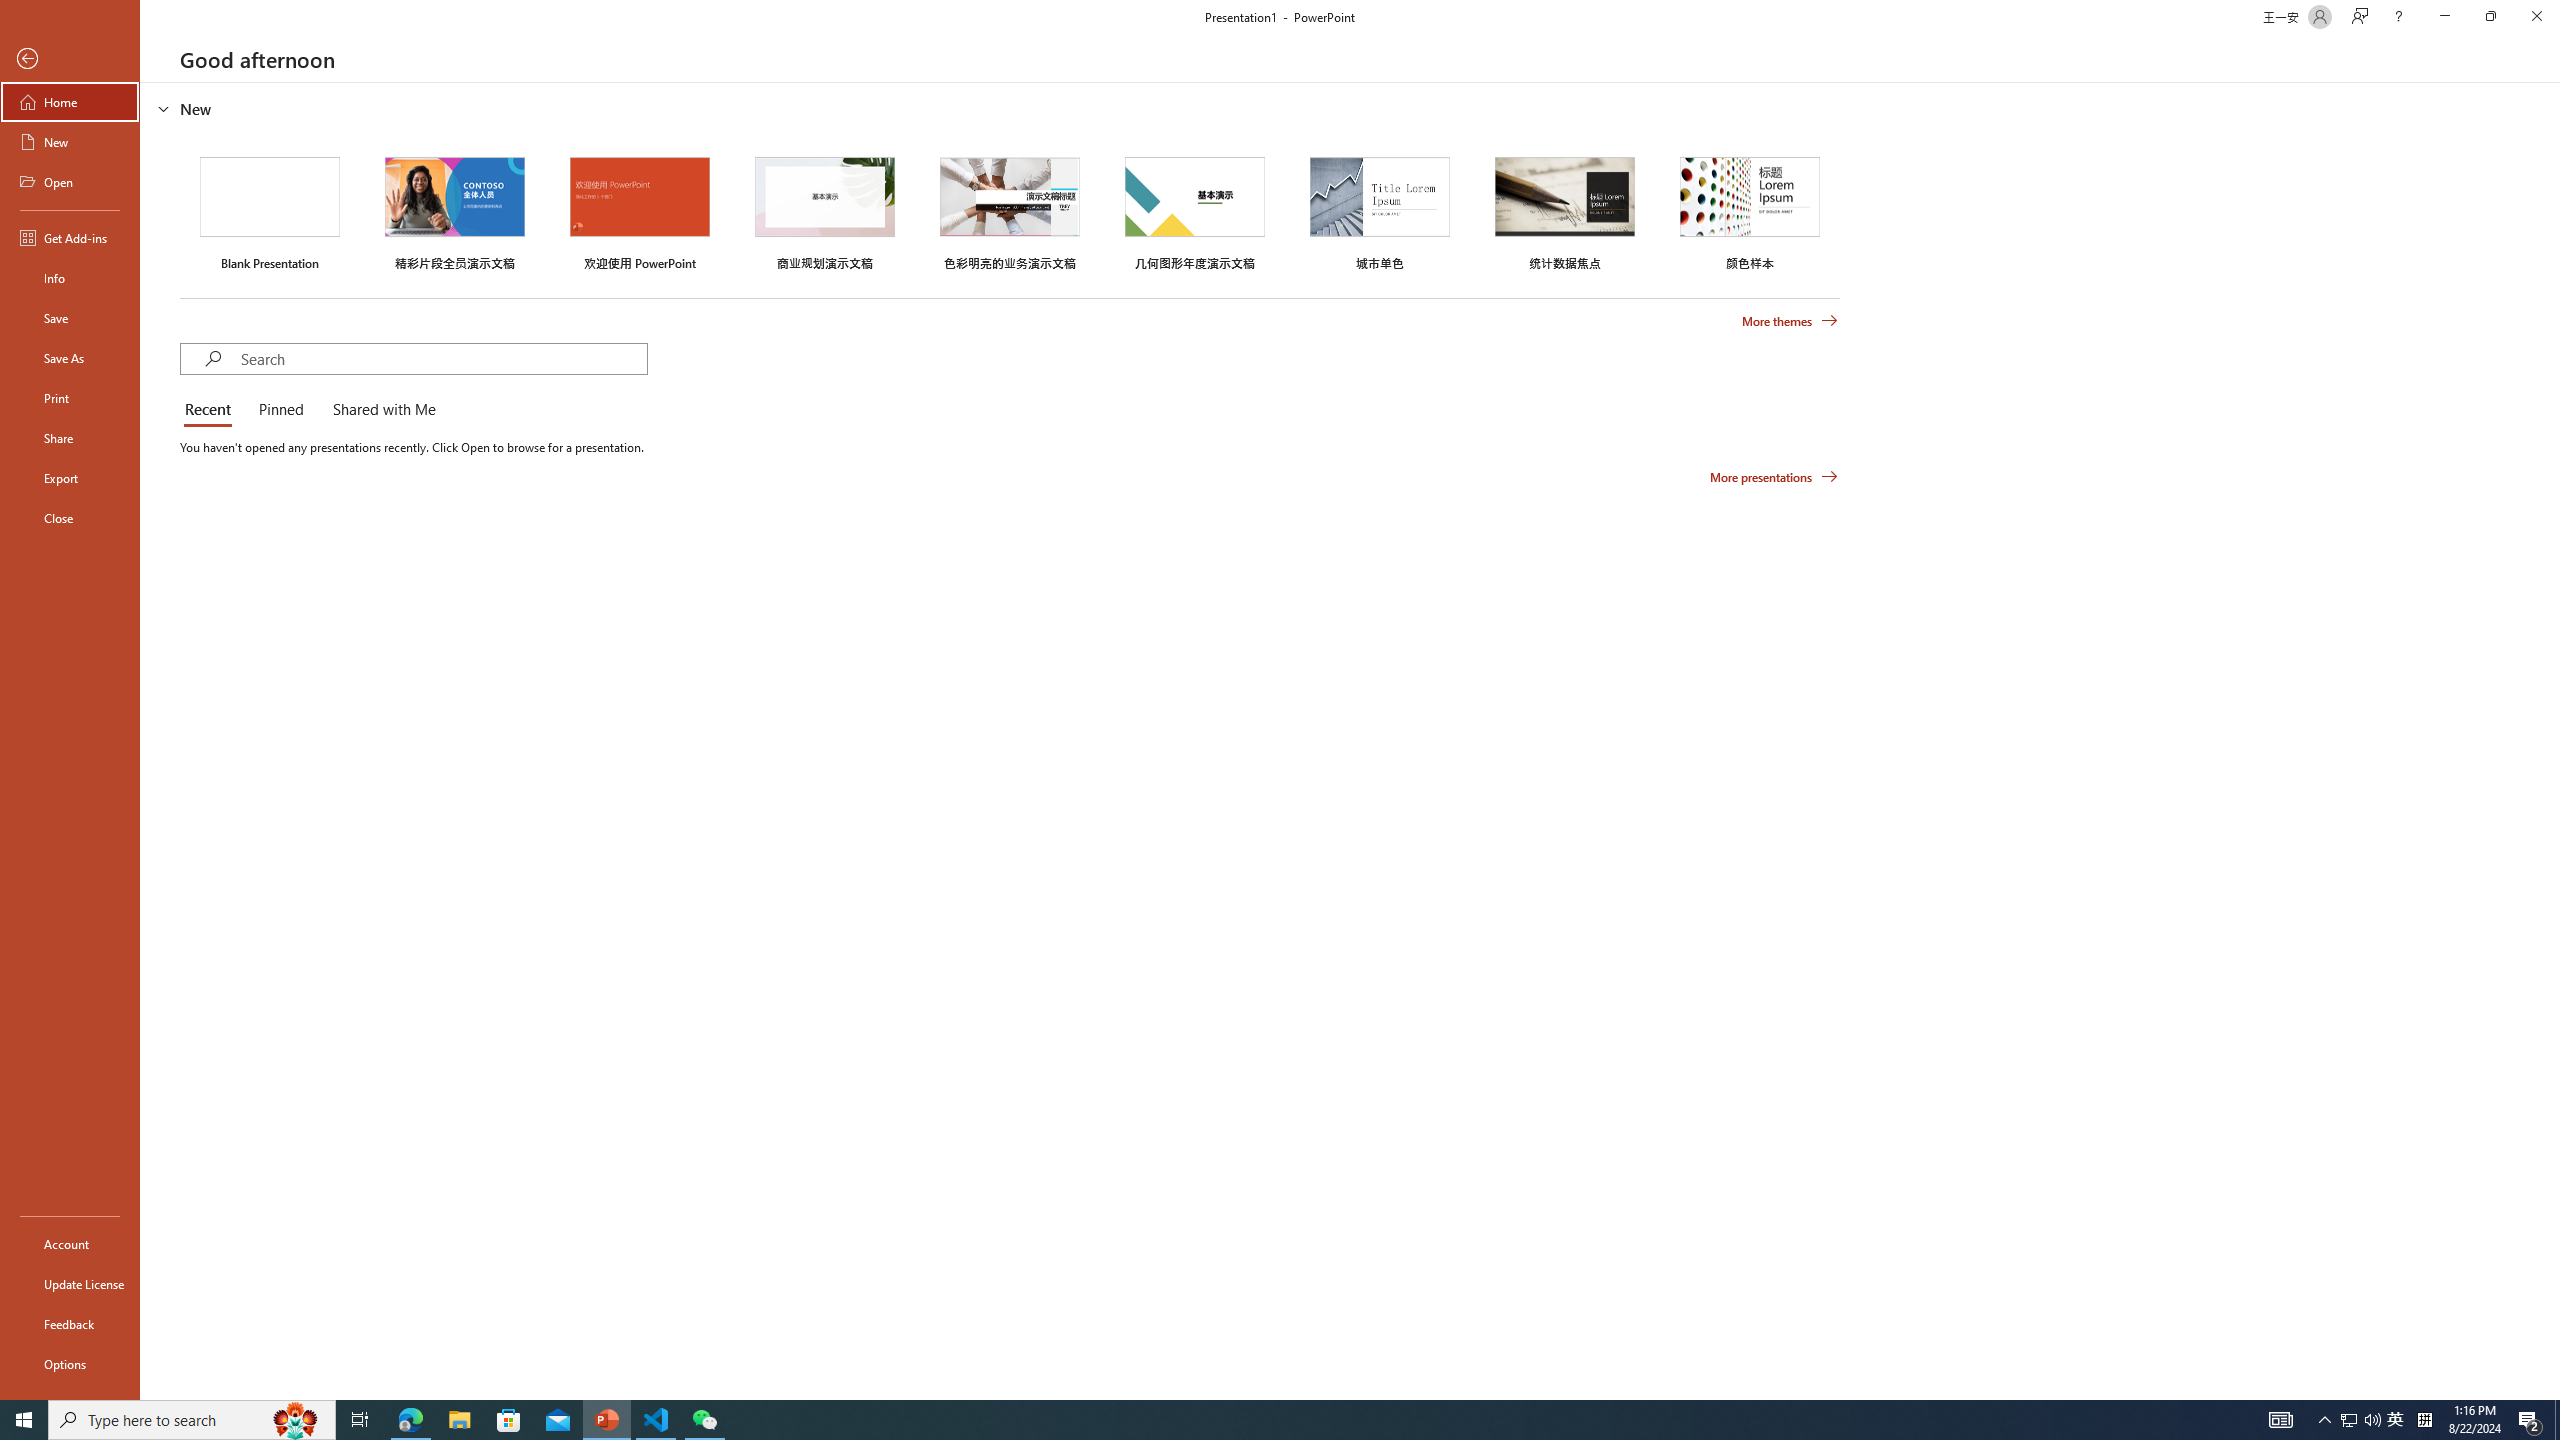 The image size is (2560, 1440). Describe the element at coordinates (70, 358) in the screenshot. I see `Save As` at that location.